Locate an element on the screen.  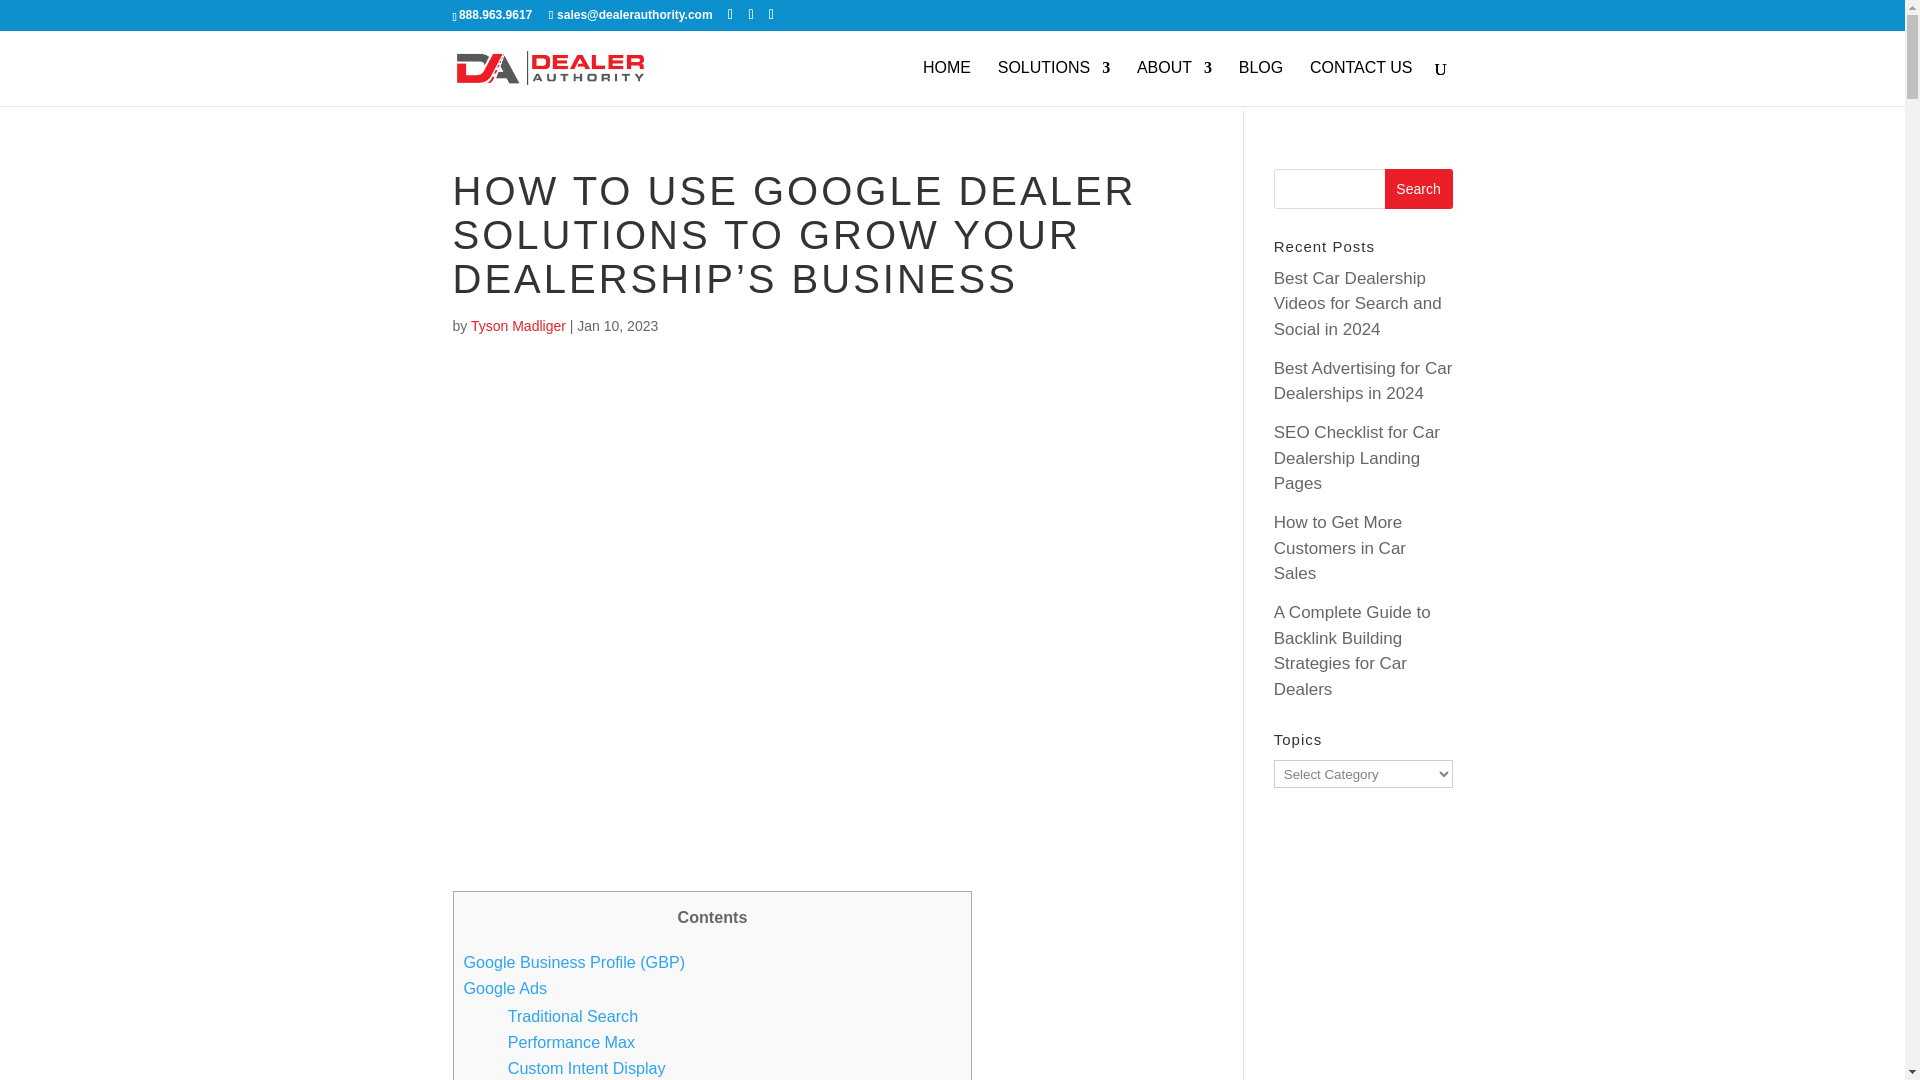
CONTACT US is located at coordinates (1361, 82).